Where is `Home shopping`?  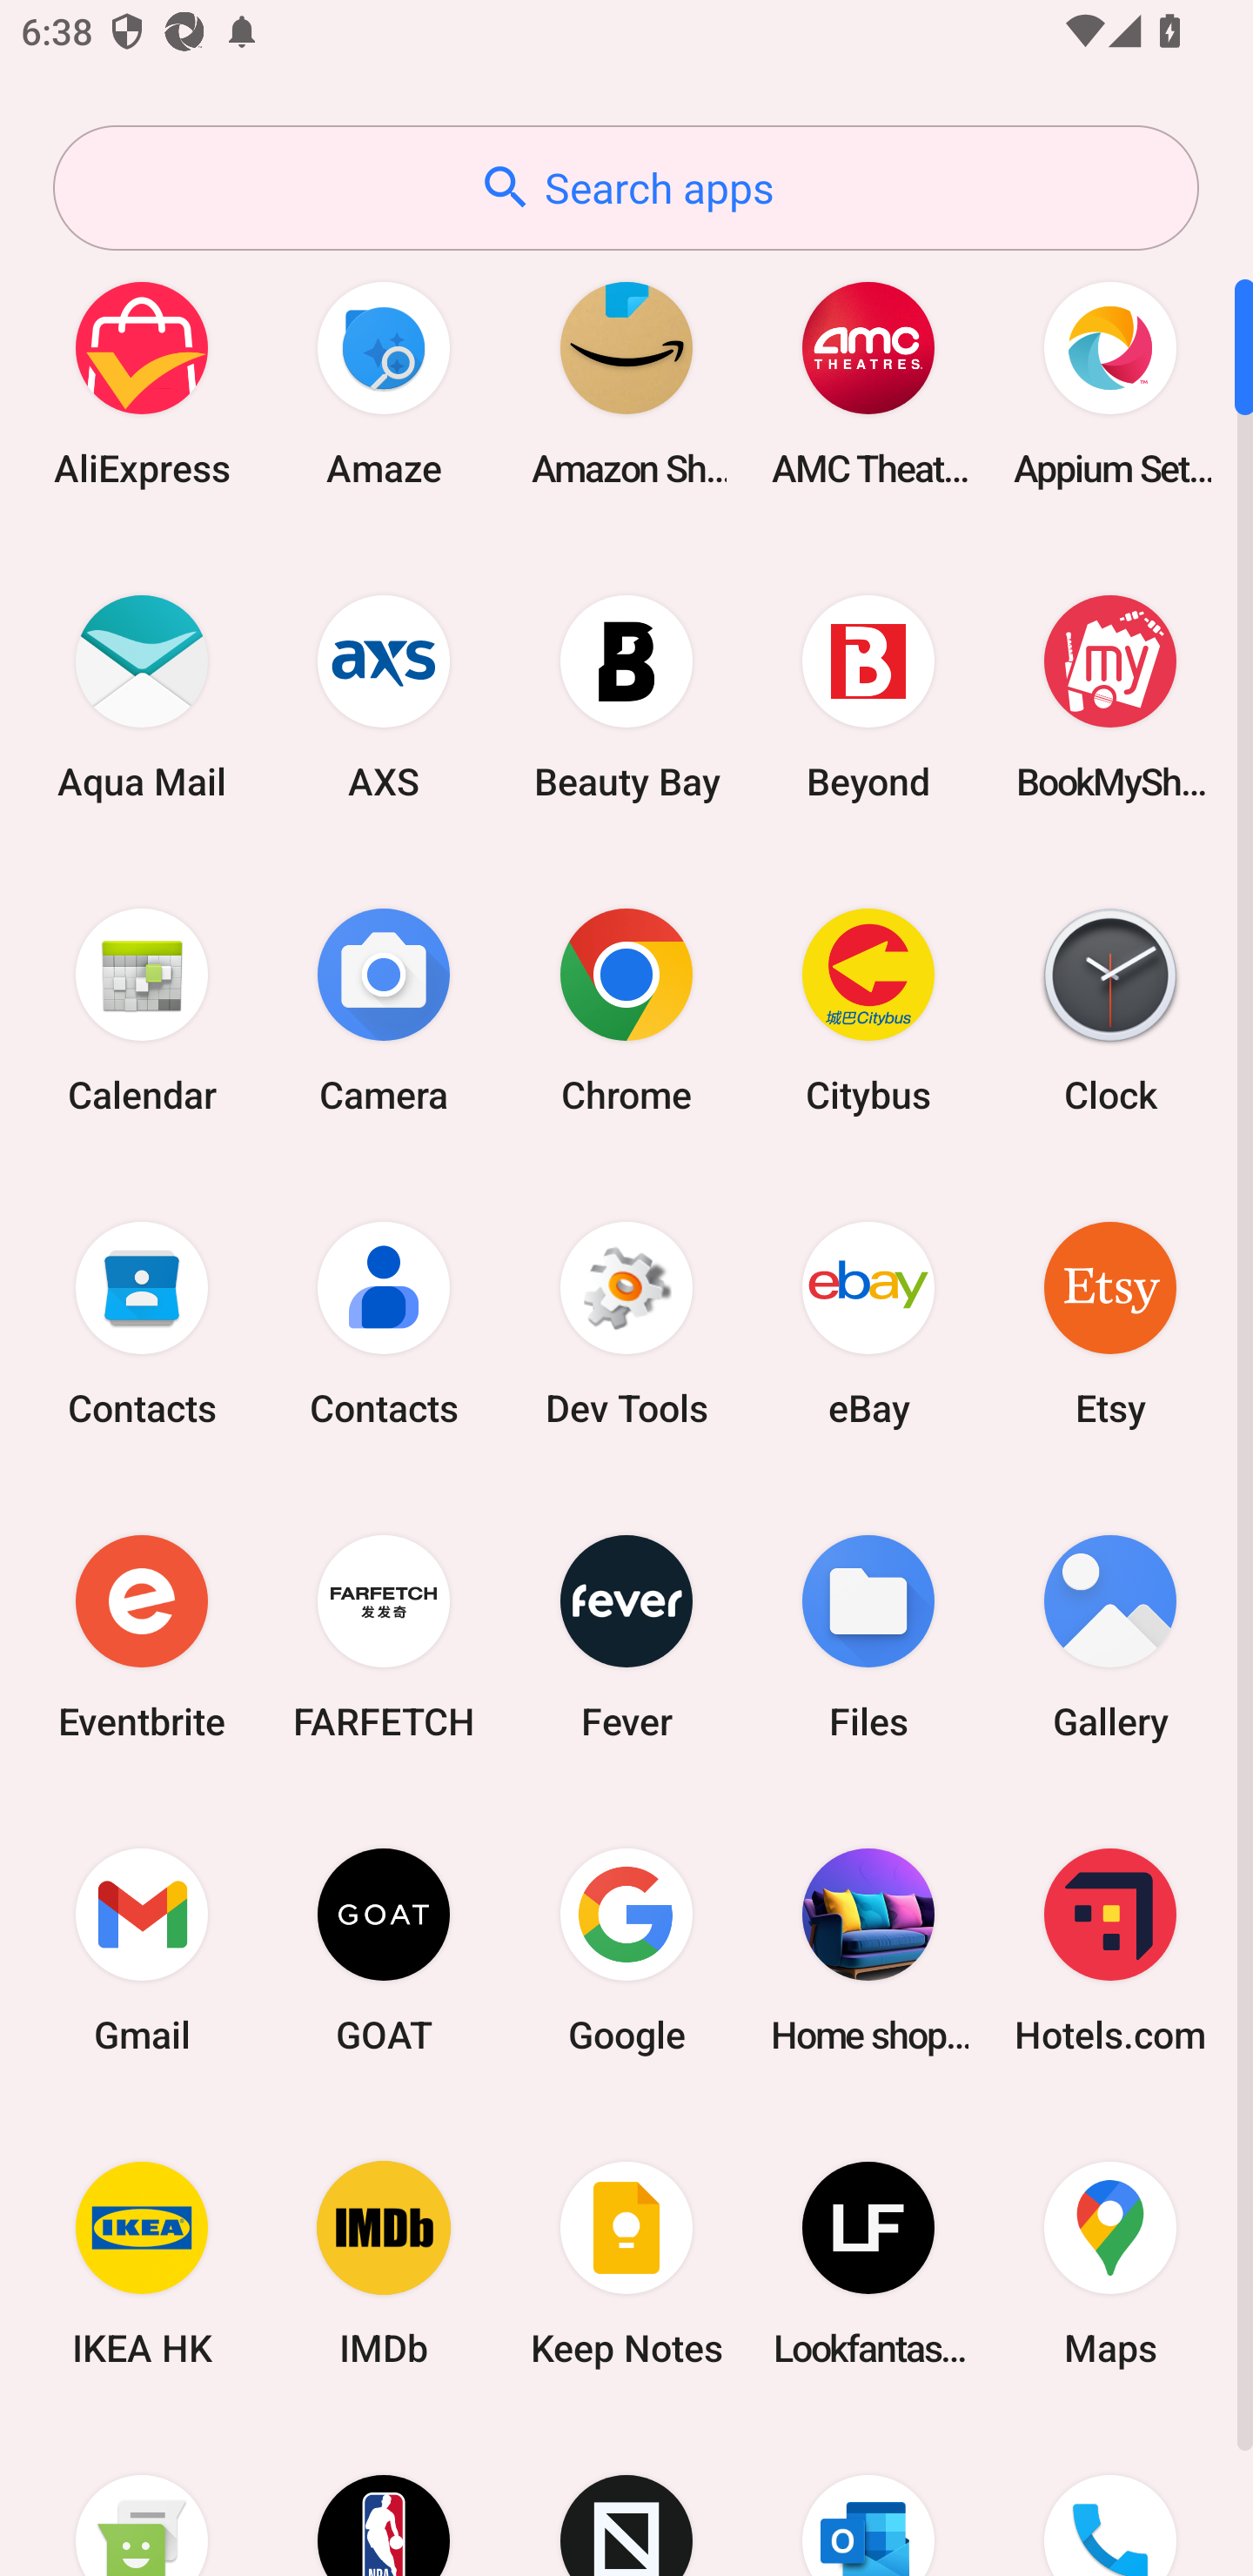
Home shopping is located at coordinates (868, 1949).